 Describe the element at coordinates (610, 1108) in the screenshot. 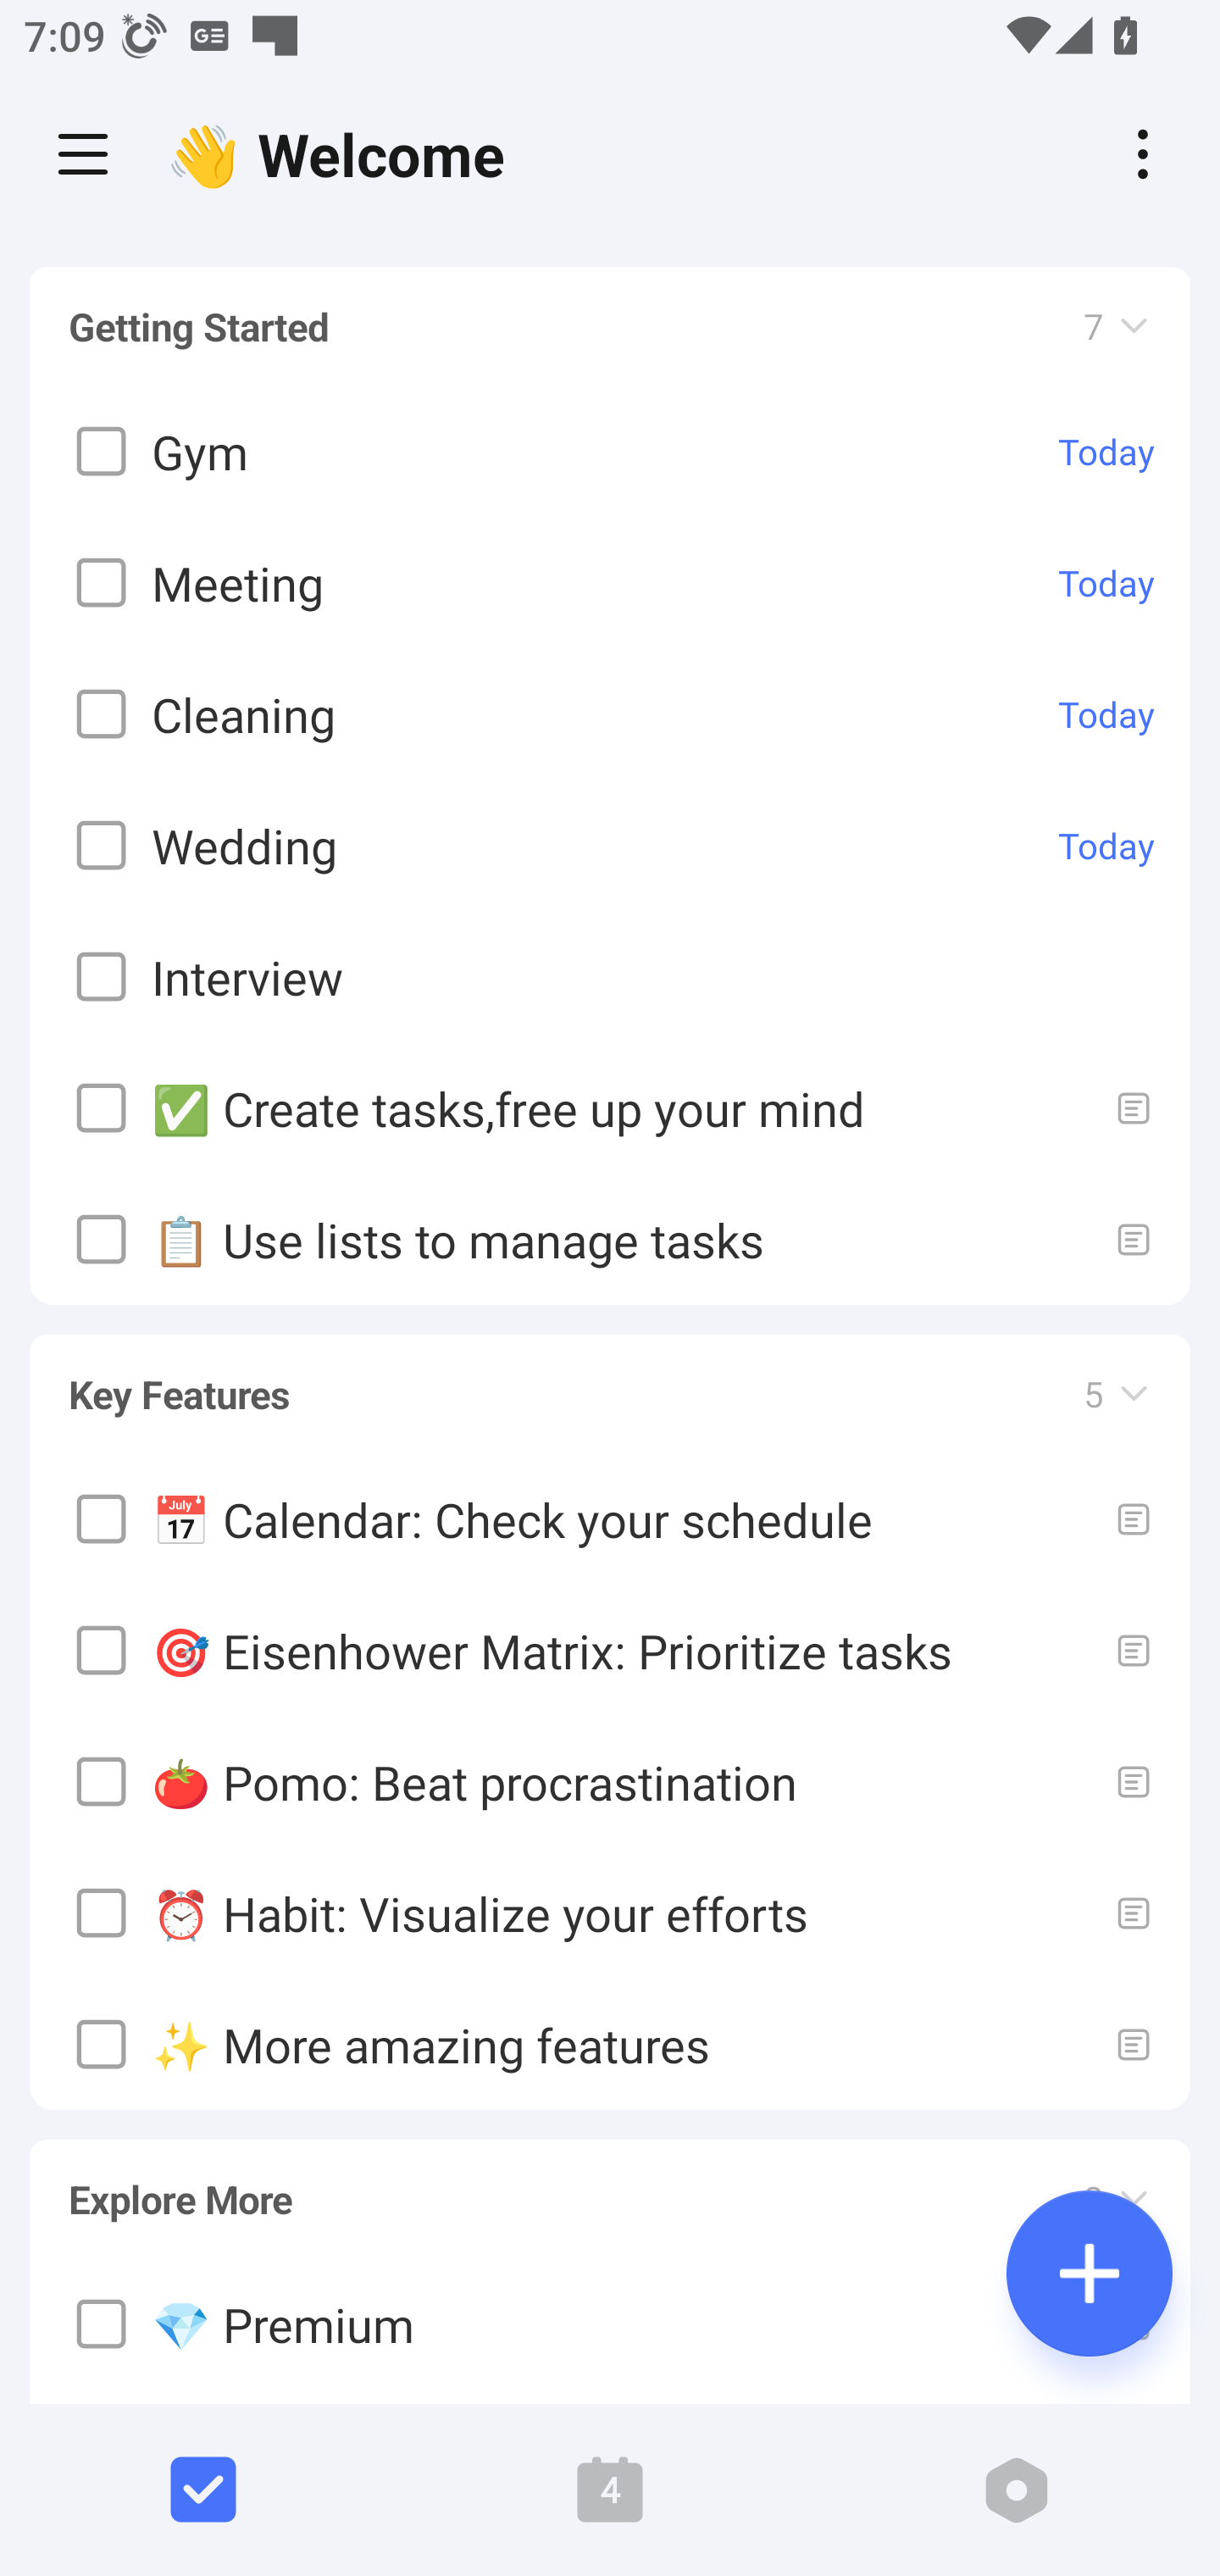

I see `✅ Create tasks,free up your mind` at that location.